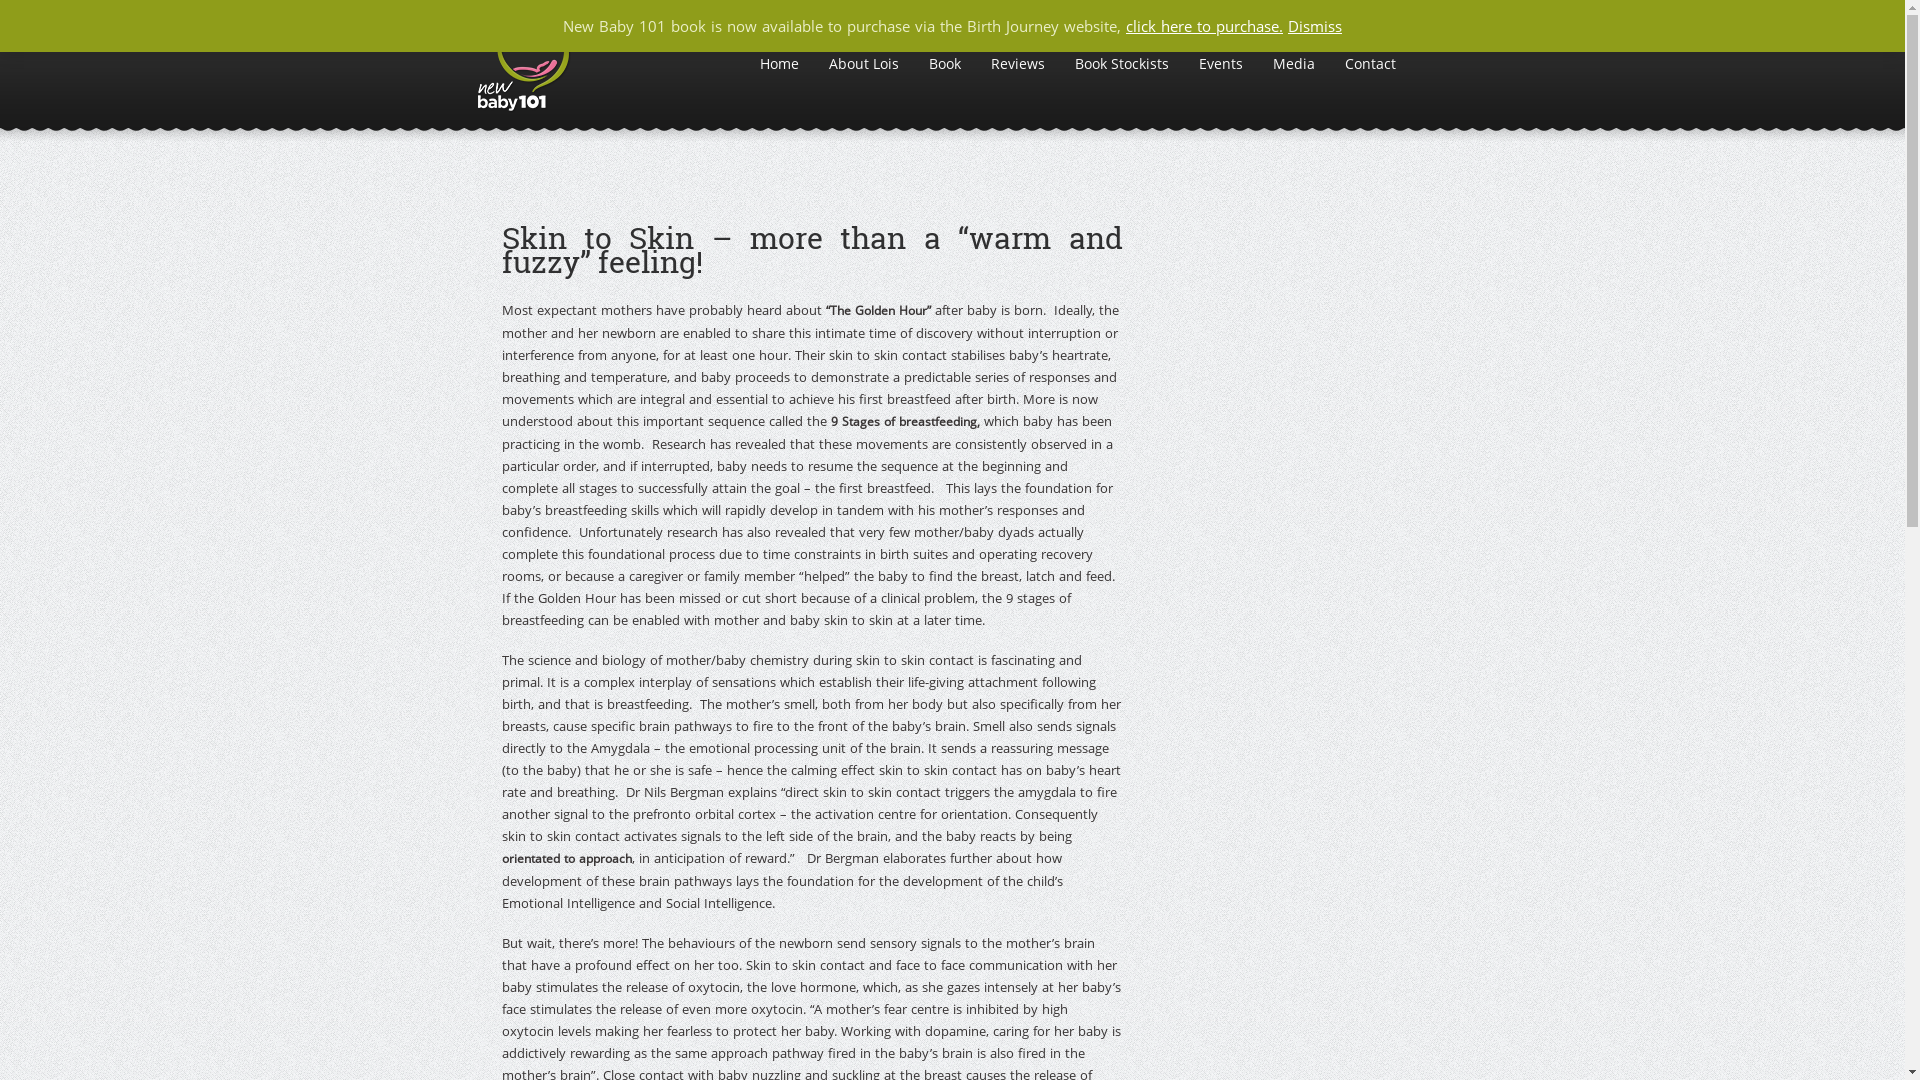 This screenshot has height=1080, width=1920. Describe the element at coordinates (1121, 64) in the screenshot. I see `Book Stockists` at that location.